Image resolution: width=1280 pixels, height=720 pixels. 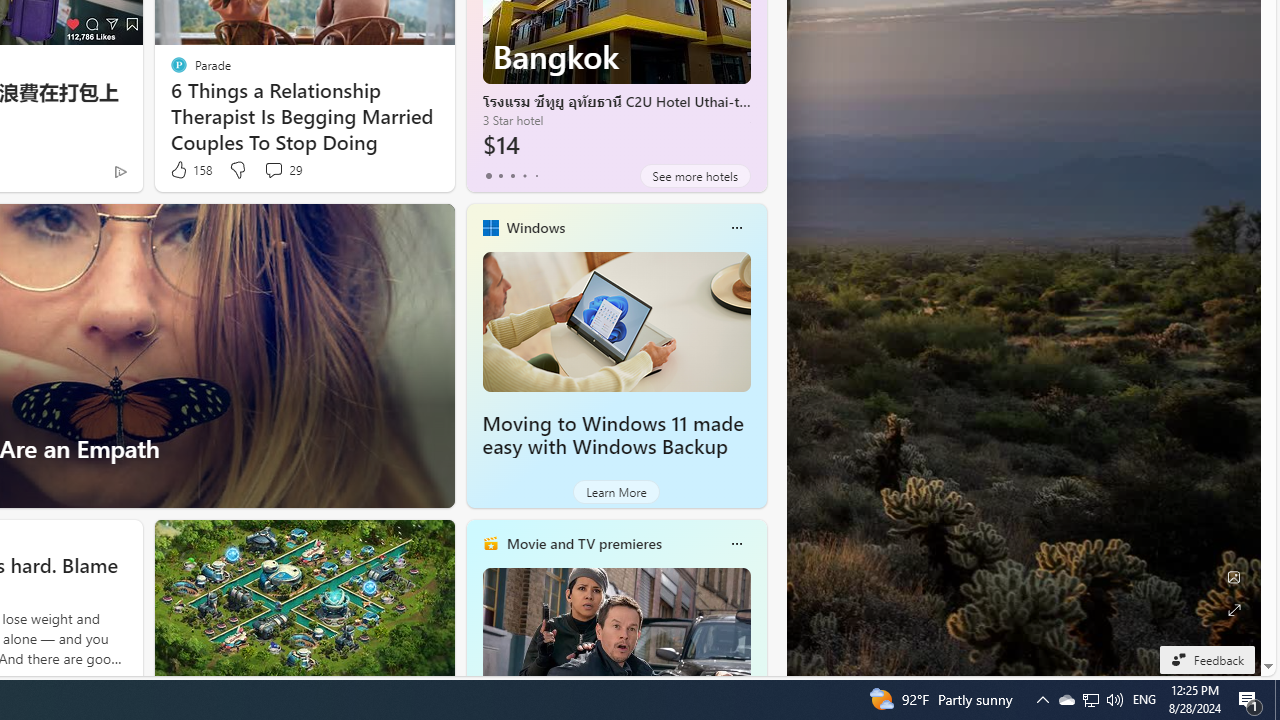 I want to click on Edit Background, so click(x=1234, y=577).